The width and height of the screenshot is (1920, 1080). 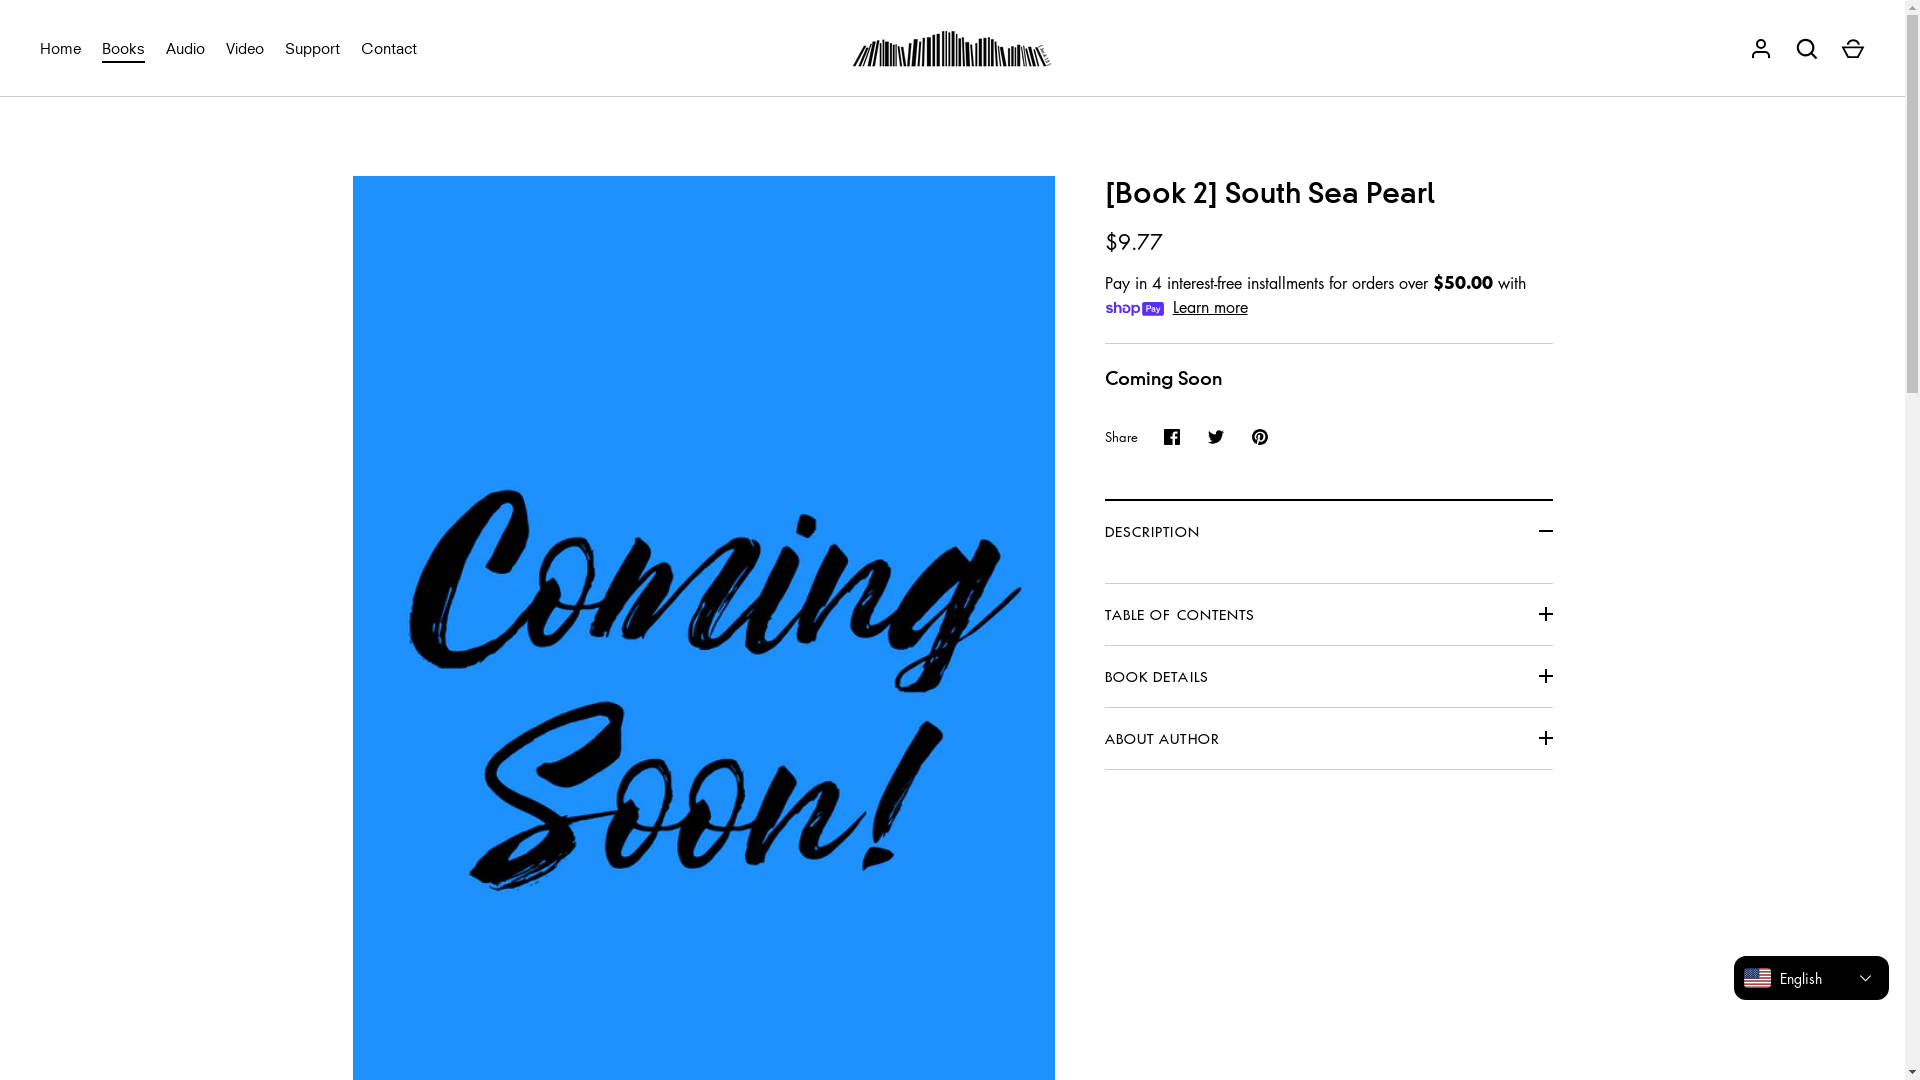 I want to click on Contact, so click(x=388, y=48).